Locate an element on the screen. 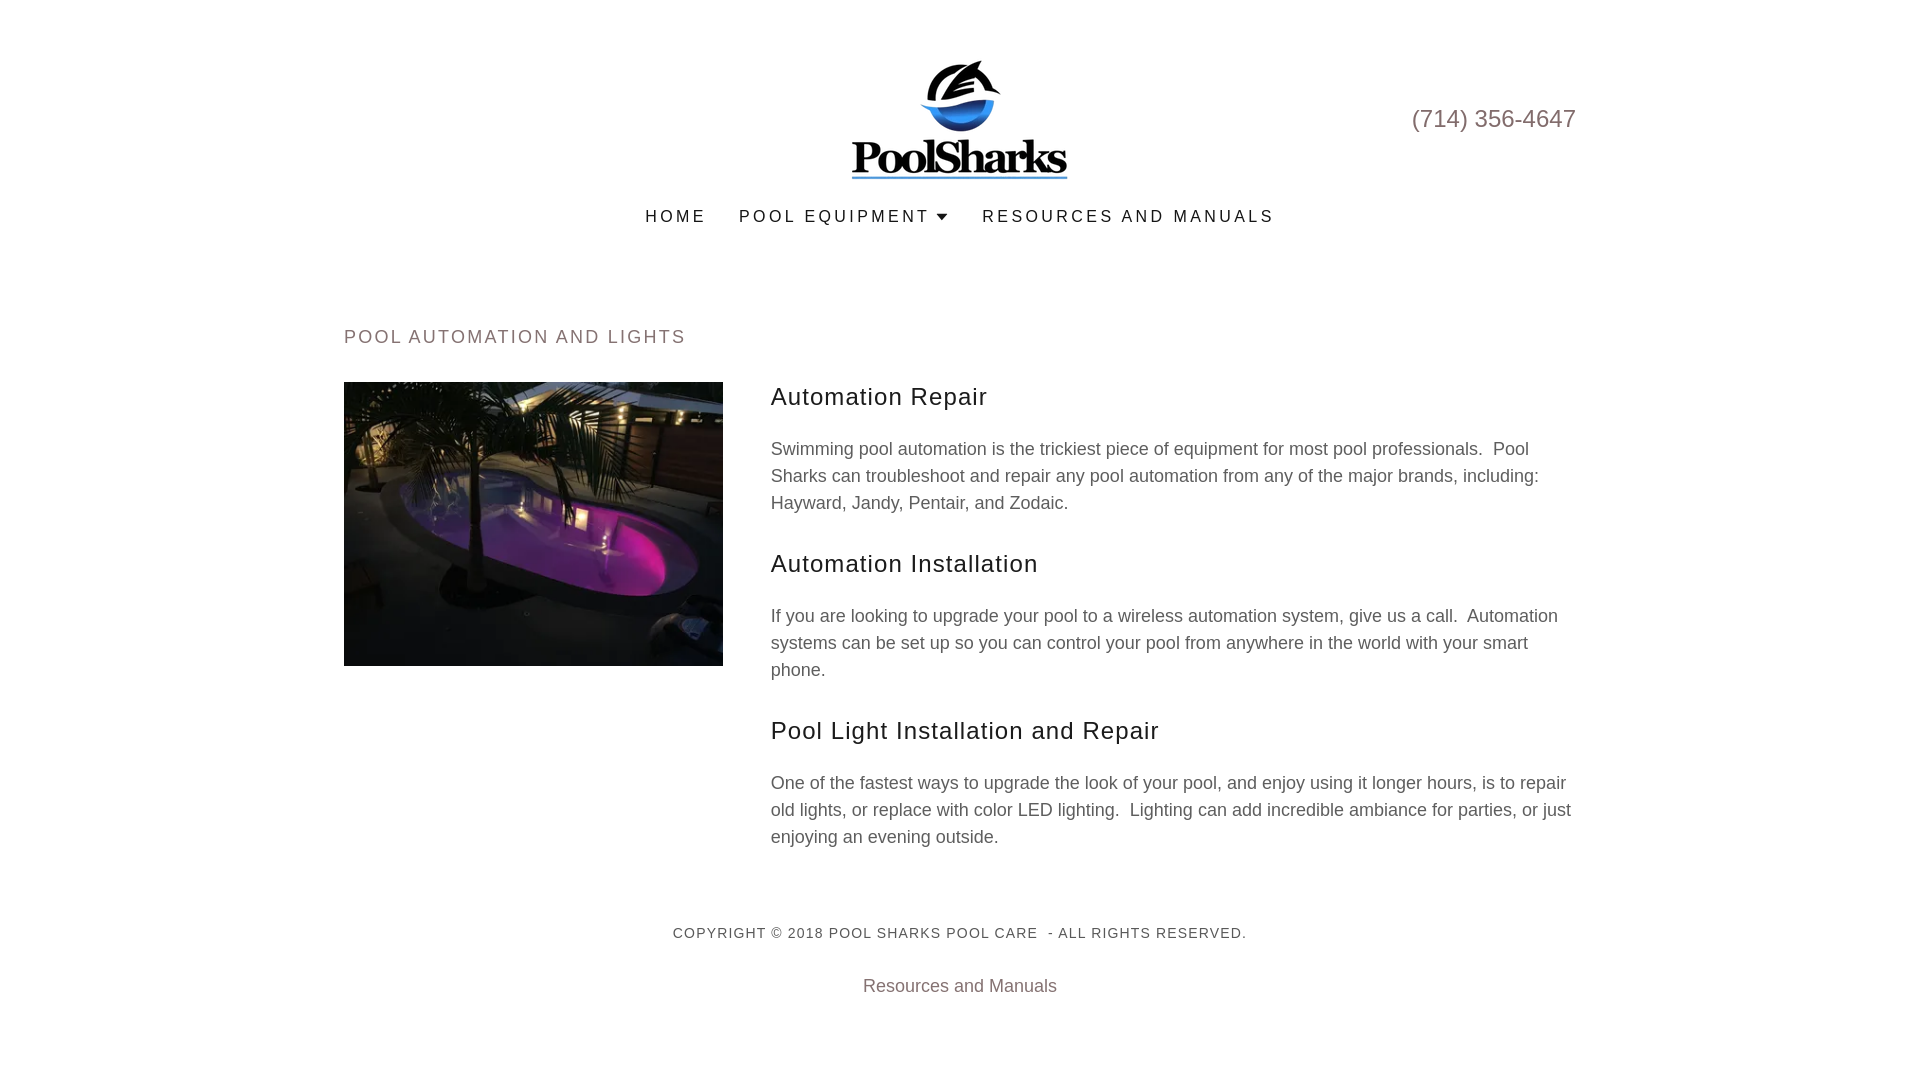 Image resolution: width=1920 pixels, height=1080 pixels. Resources and Manuals is located at coordinates (960, 986).